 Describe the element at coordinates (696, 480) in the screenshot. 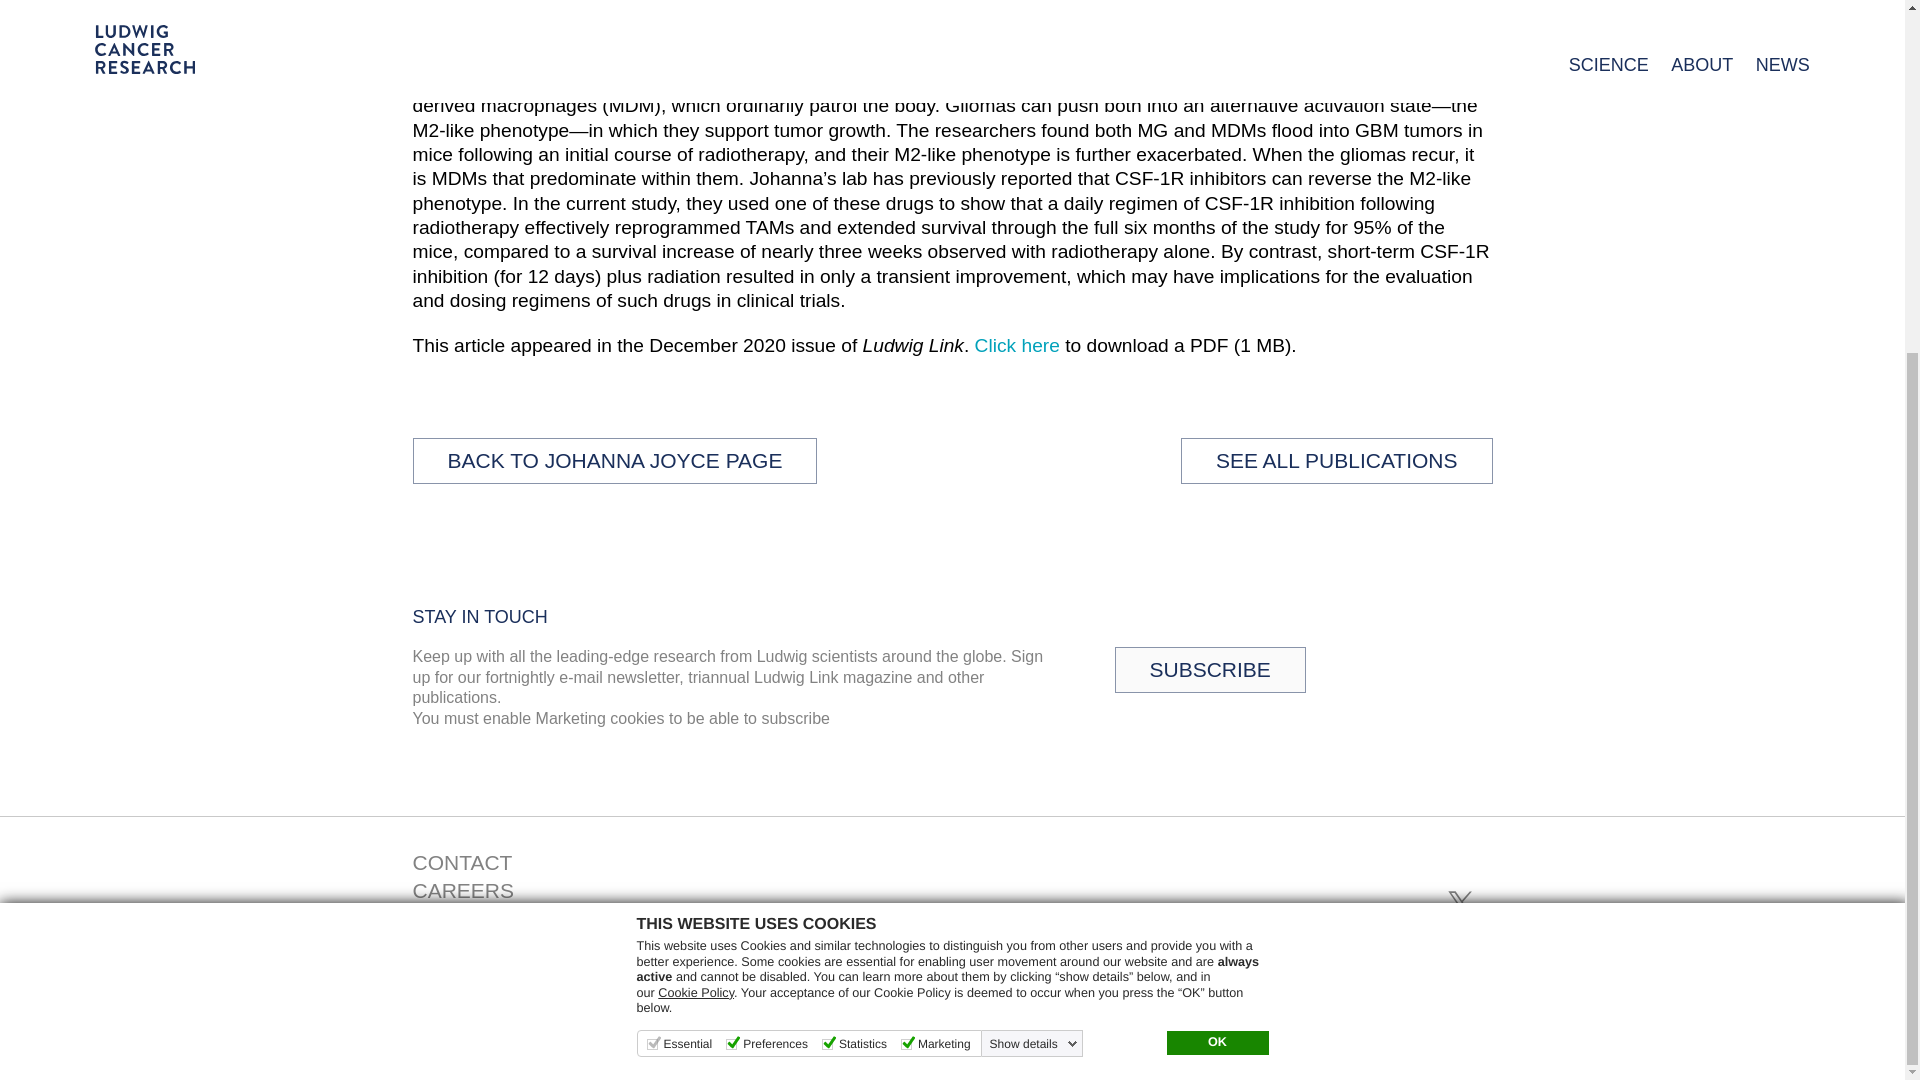

I see `Cookie Policy` at that location.